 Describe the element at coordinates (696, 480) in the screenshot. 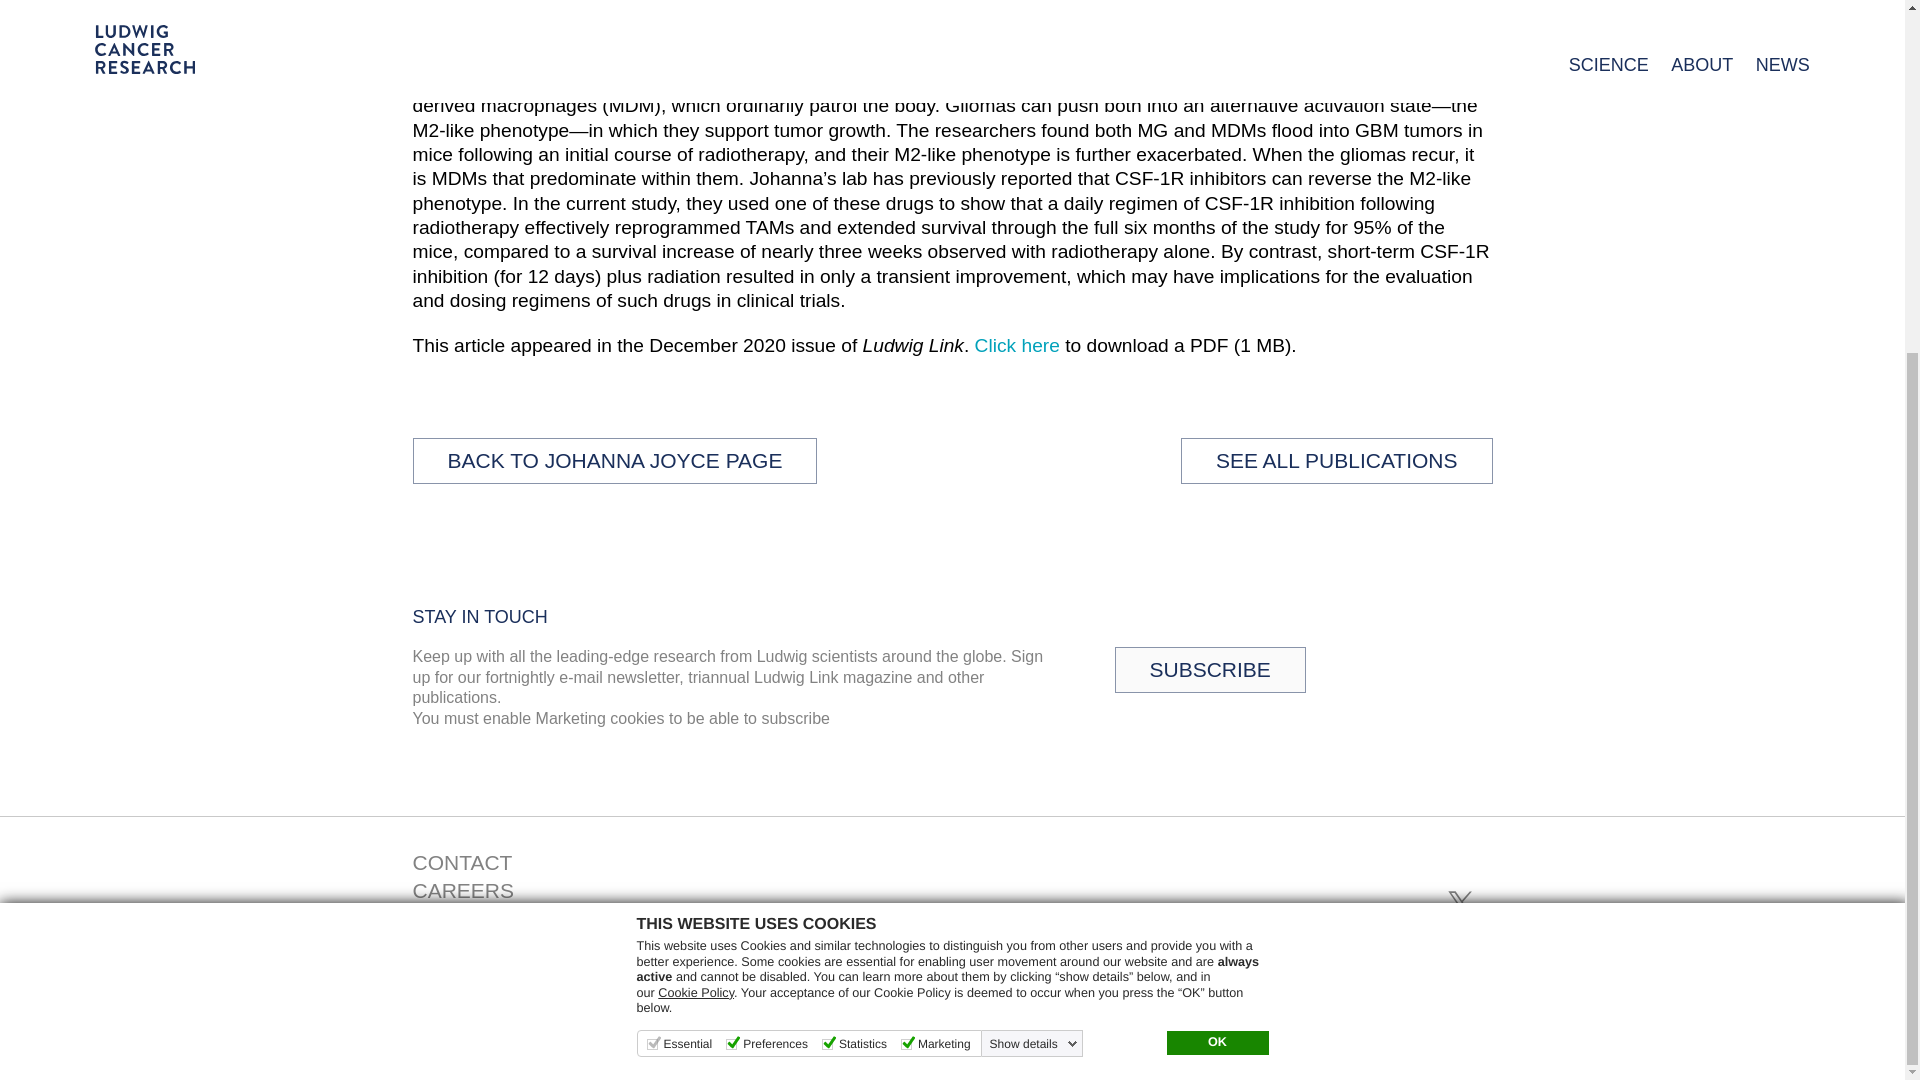

I see `Cookie Policy` at that location.